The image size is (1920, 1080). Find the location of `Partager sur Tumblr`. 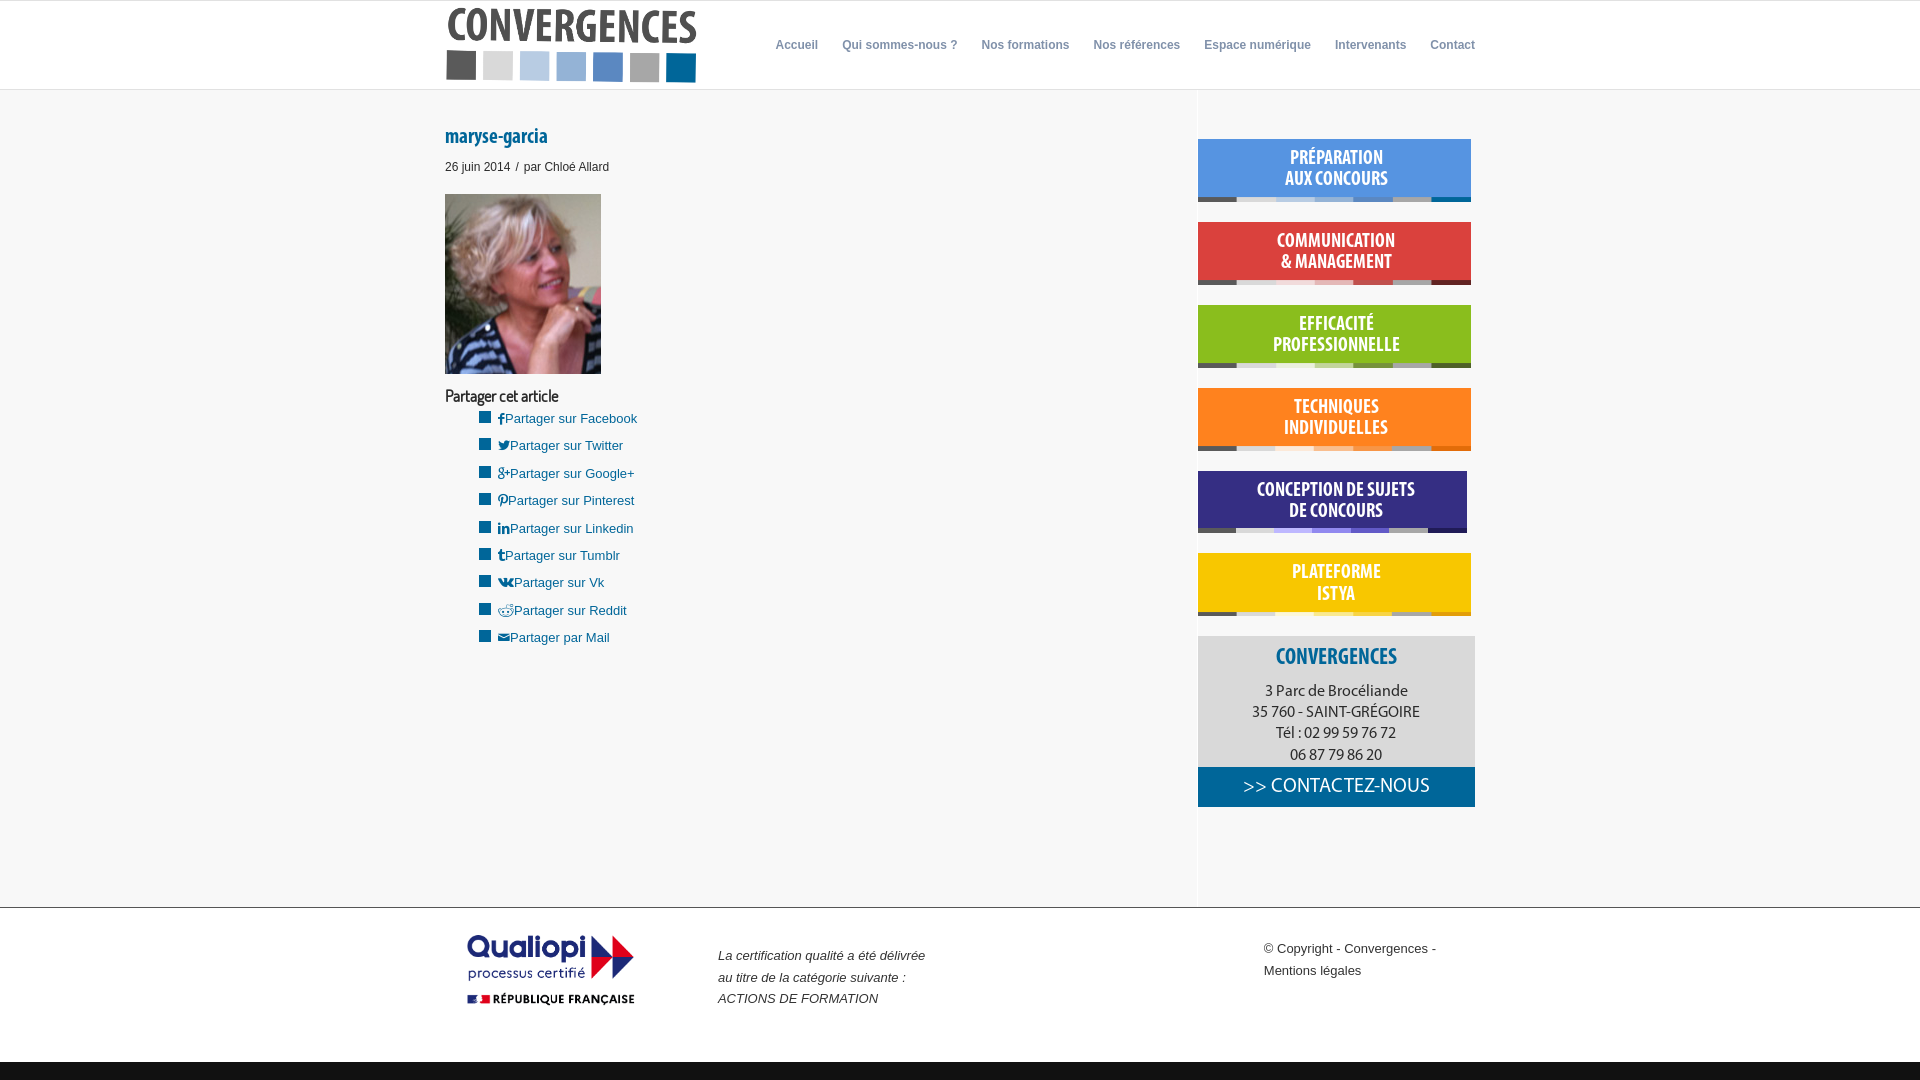

Partager sur Tumblr is located at coordinates (559, 556).